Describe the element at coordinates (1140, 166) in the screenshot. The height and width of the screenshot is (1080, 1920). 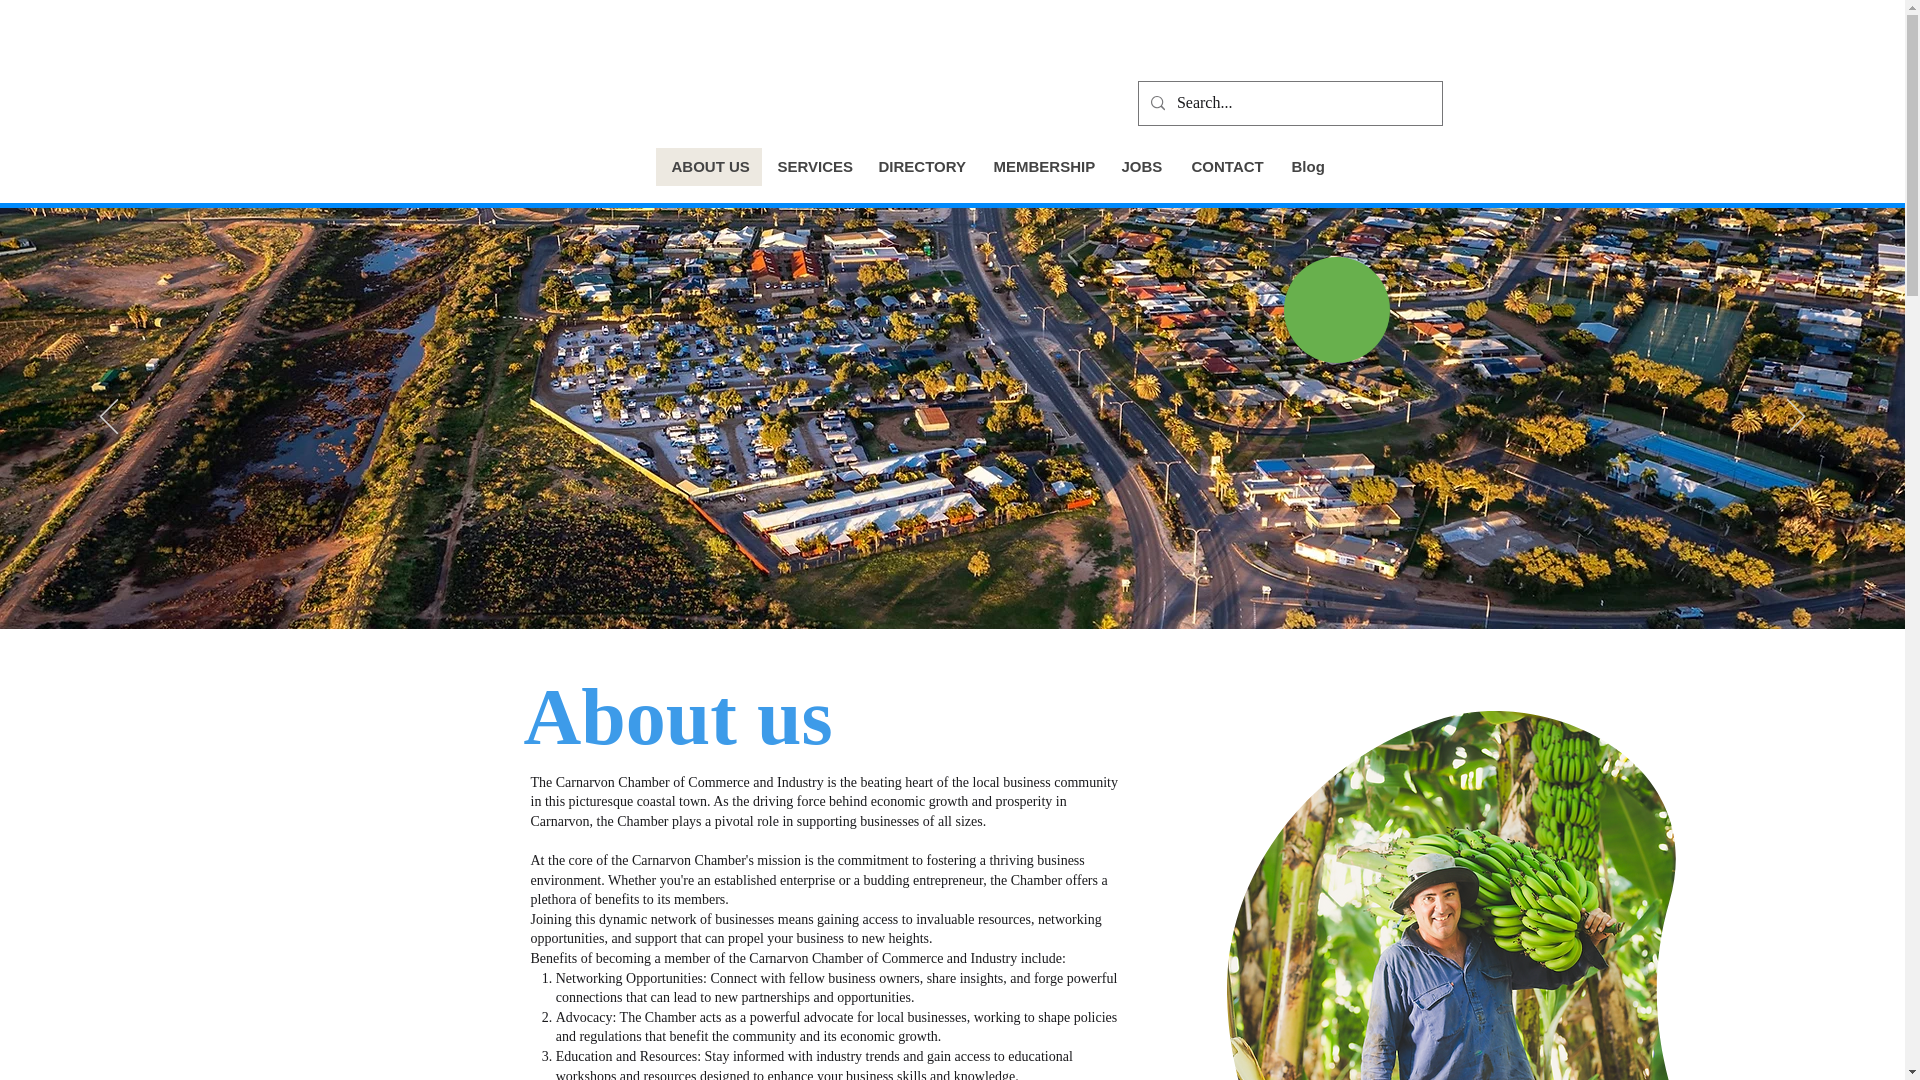
I see `JOBS` at that location.